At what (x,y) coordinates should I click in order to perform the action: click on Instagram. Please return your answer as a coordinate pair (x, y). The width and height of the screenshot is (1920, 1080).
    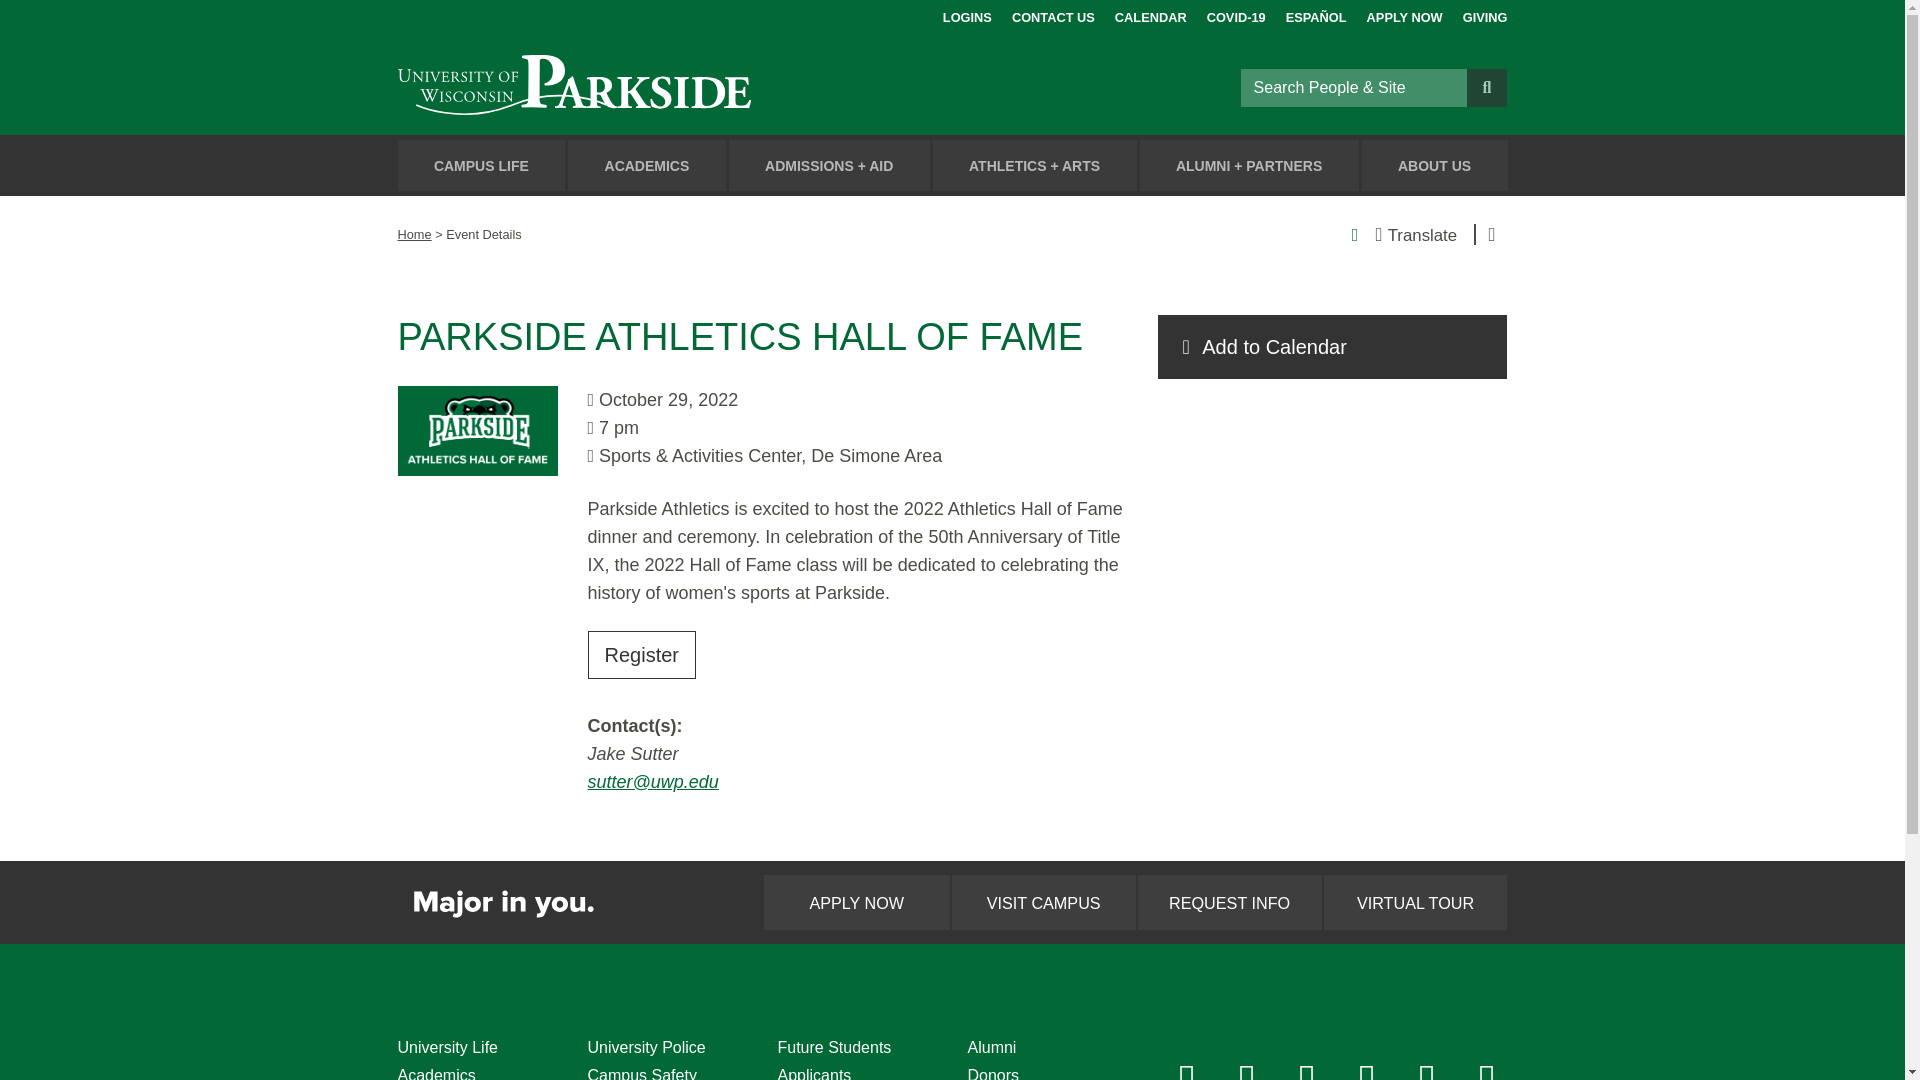
    Looking at the image, I should click on (1248, 1077).